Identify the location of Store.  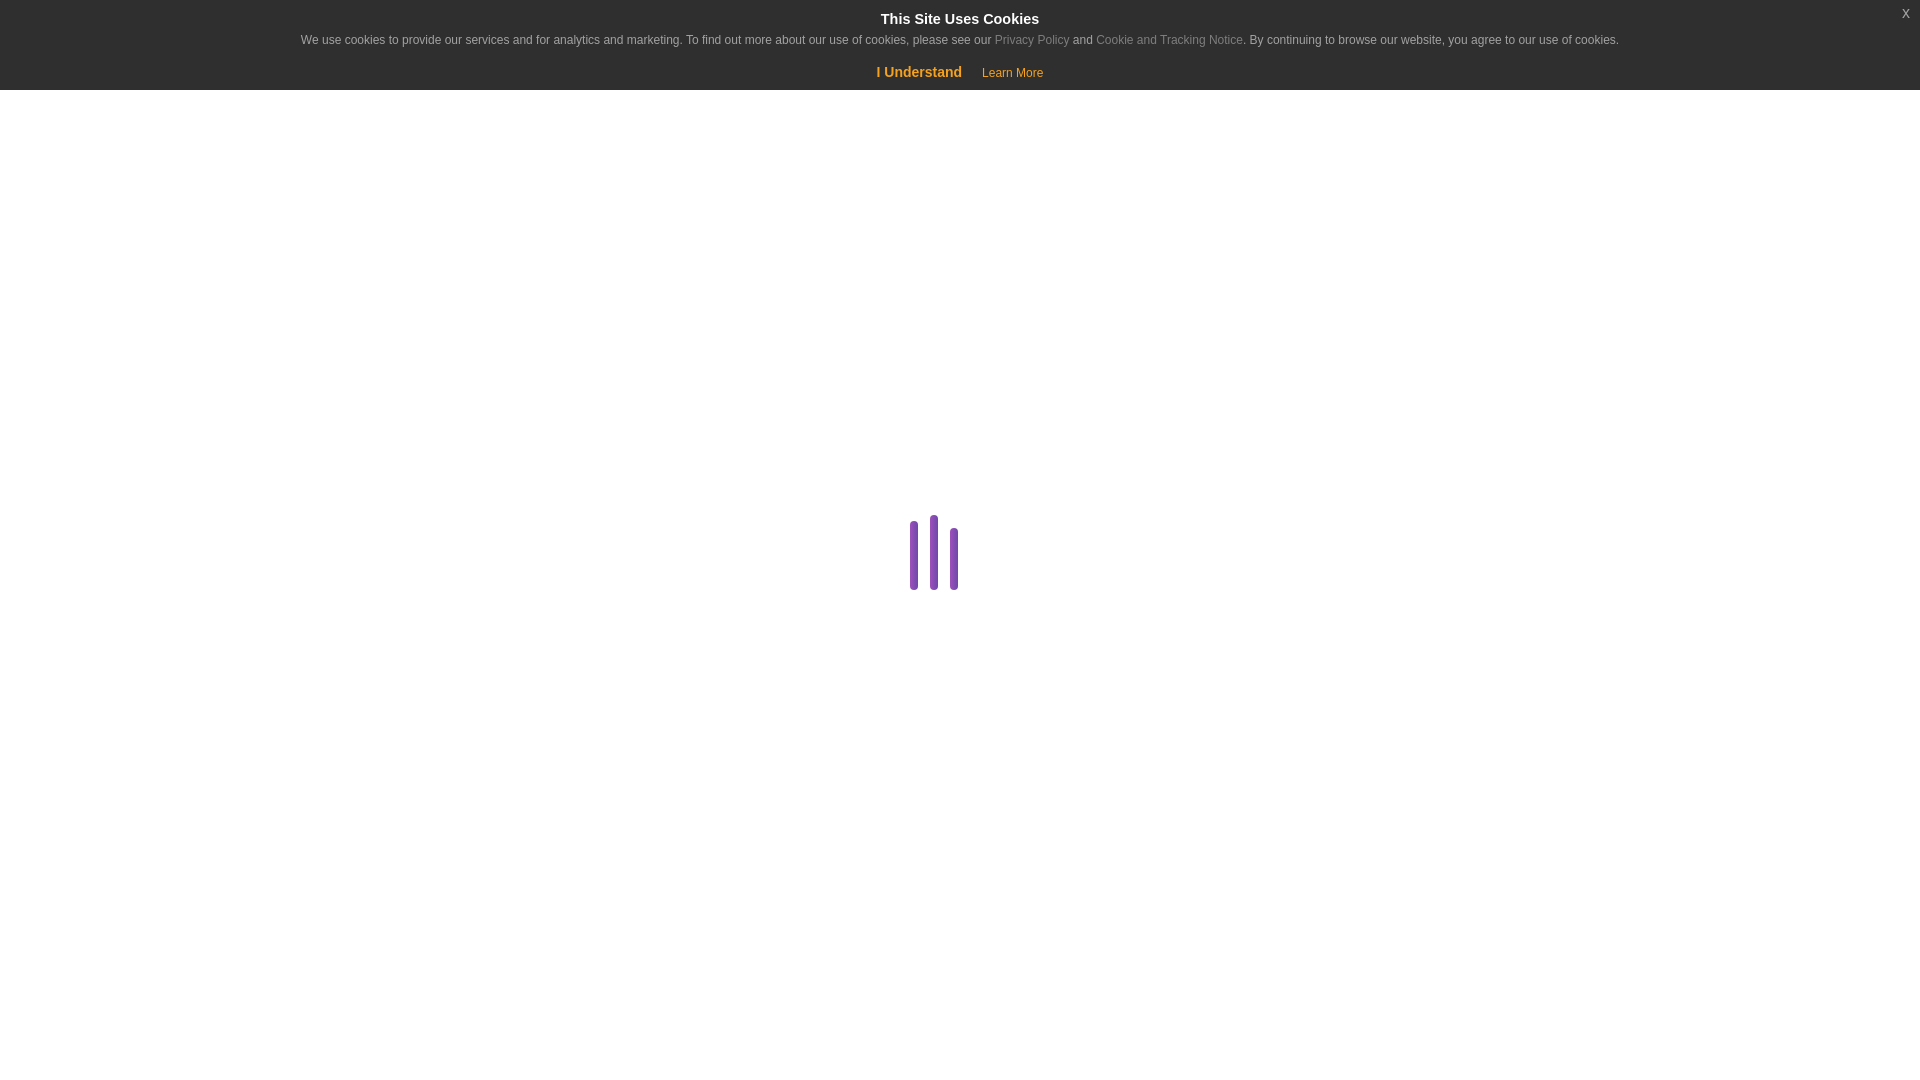
(124, 232).